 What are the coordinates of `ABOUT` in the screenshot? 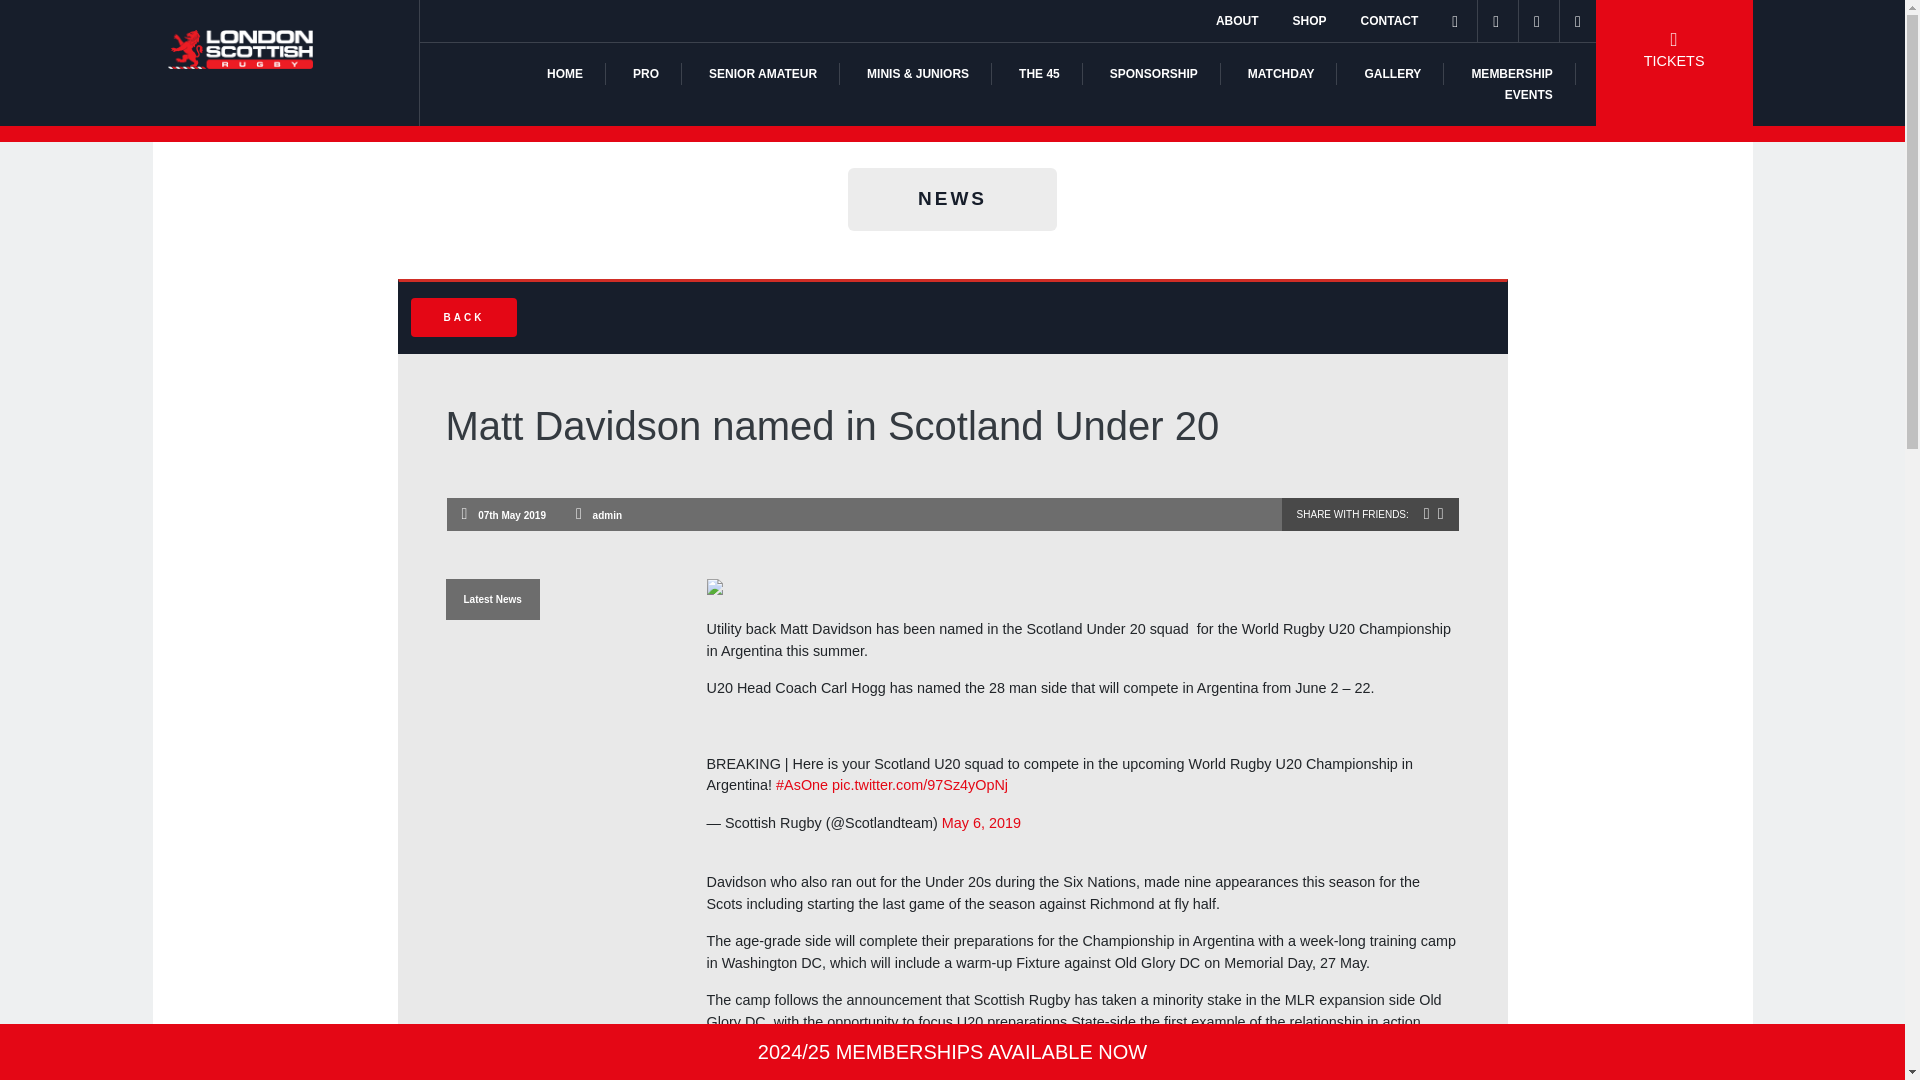 It's located at (1237, 21).